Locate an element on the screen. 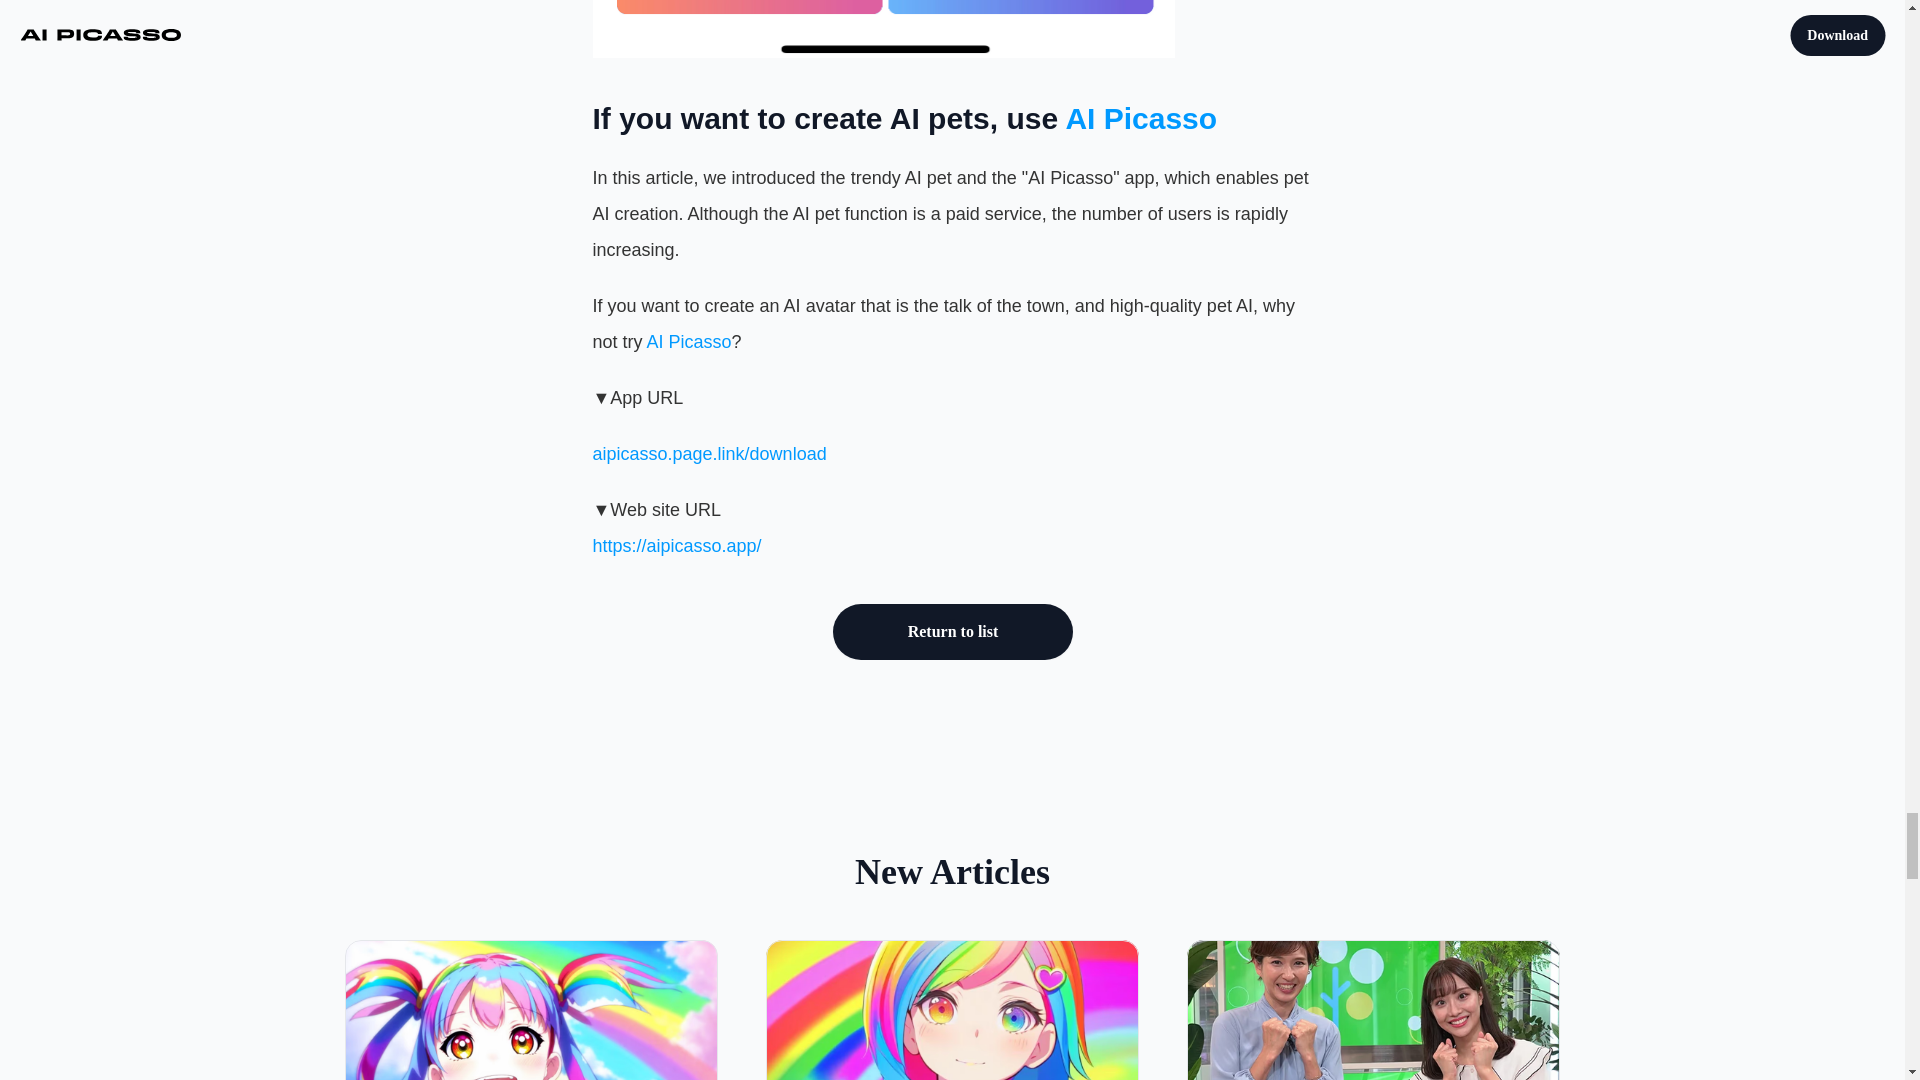 Image resolution: width=1920 pixels, height=1080 pixels. AI Picasso is located at coordinates (689, 342).